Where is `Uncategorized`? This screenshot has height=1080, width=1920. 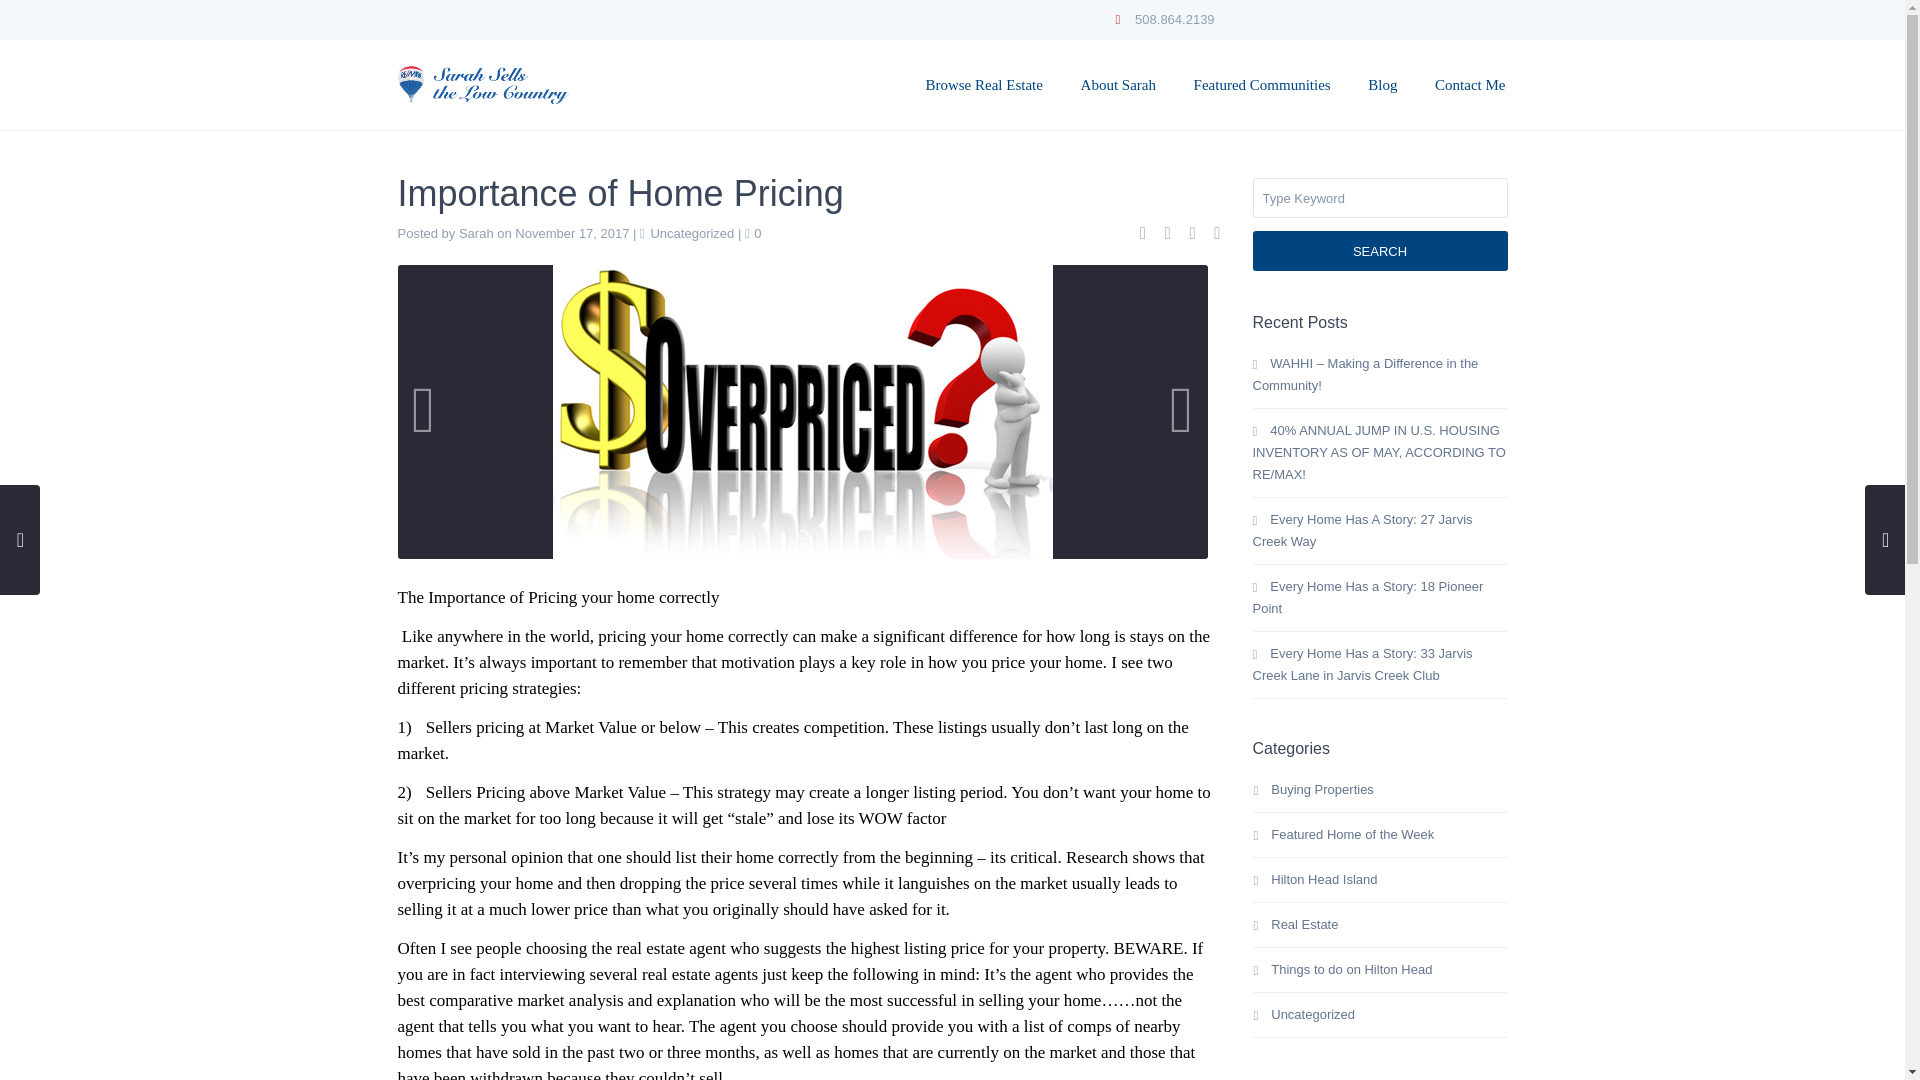
Uncategorized is located at coordinates (692, 232).